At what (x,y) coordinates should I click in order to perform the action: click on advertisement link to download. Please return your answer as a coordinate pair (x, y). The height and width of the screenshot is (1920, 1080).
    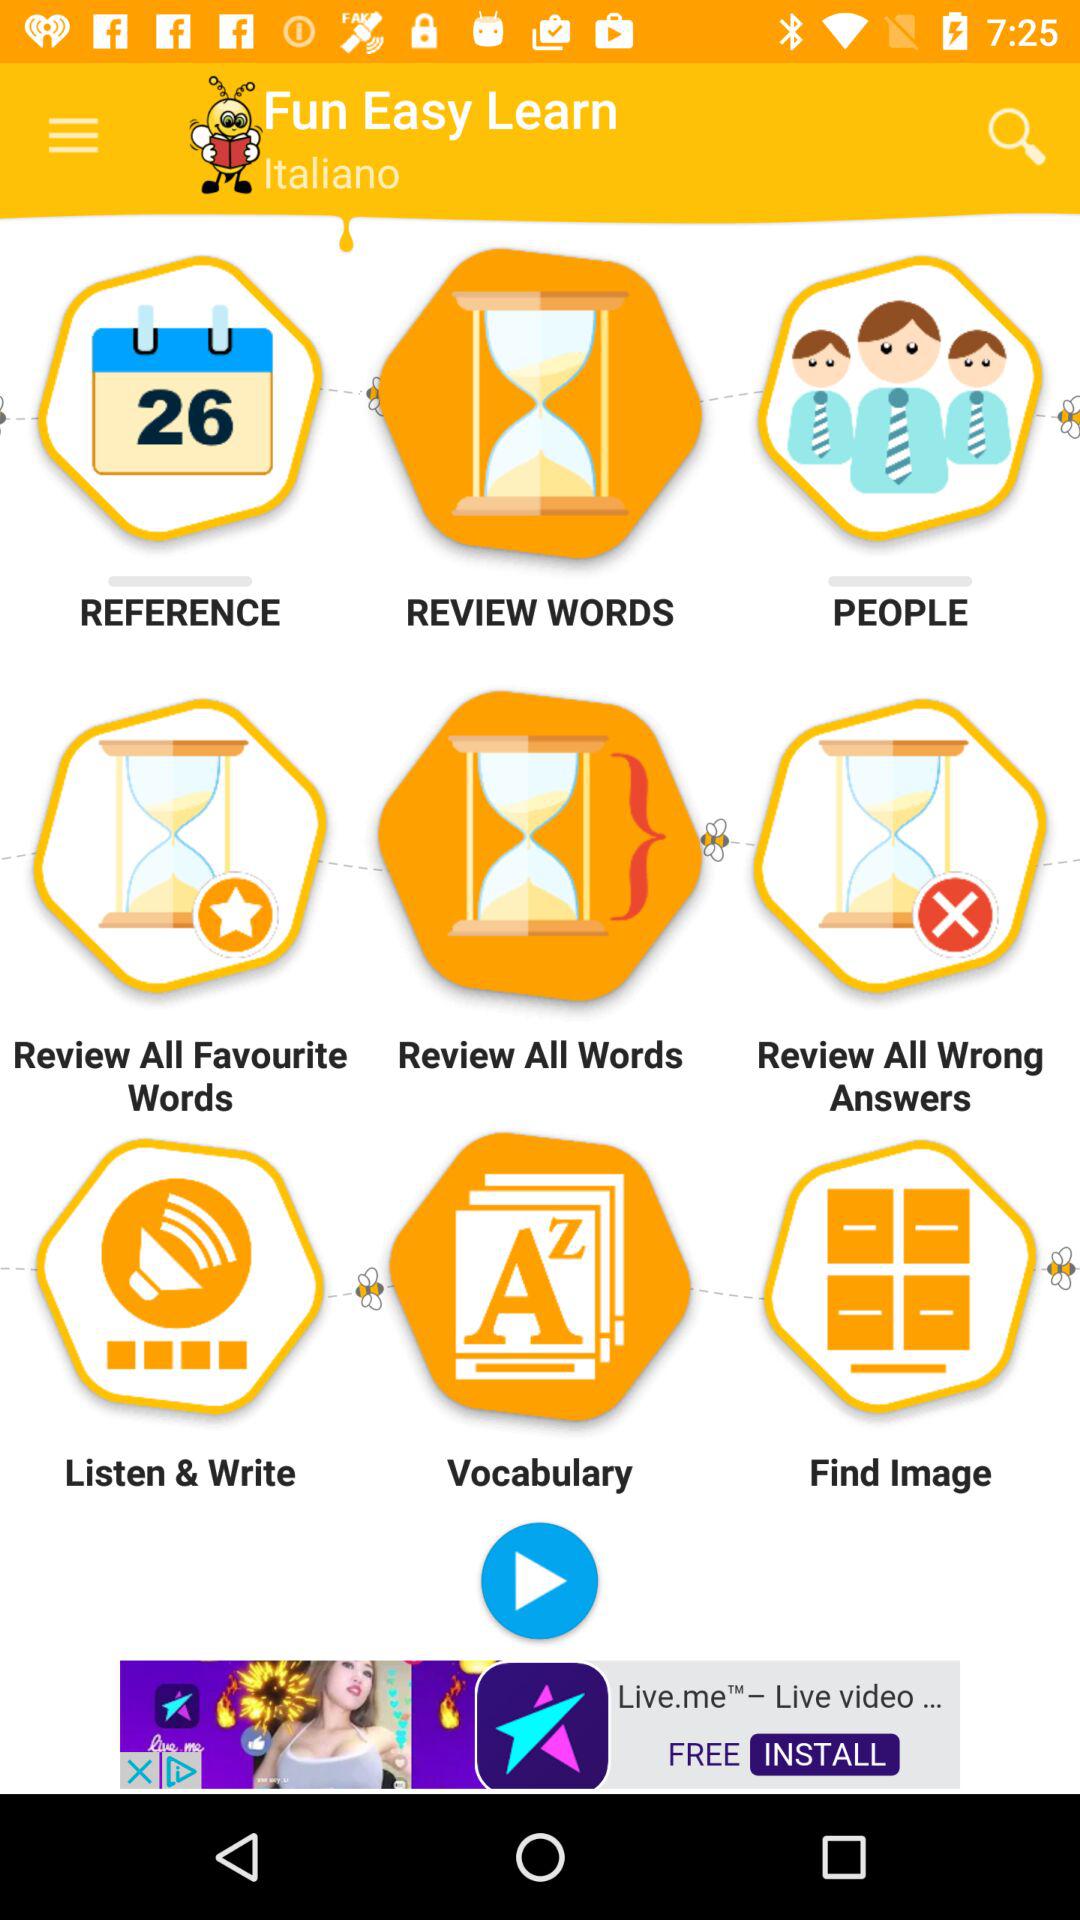
    Looking at the image, I should click on (540, 1722).